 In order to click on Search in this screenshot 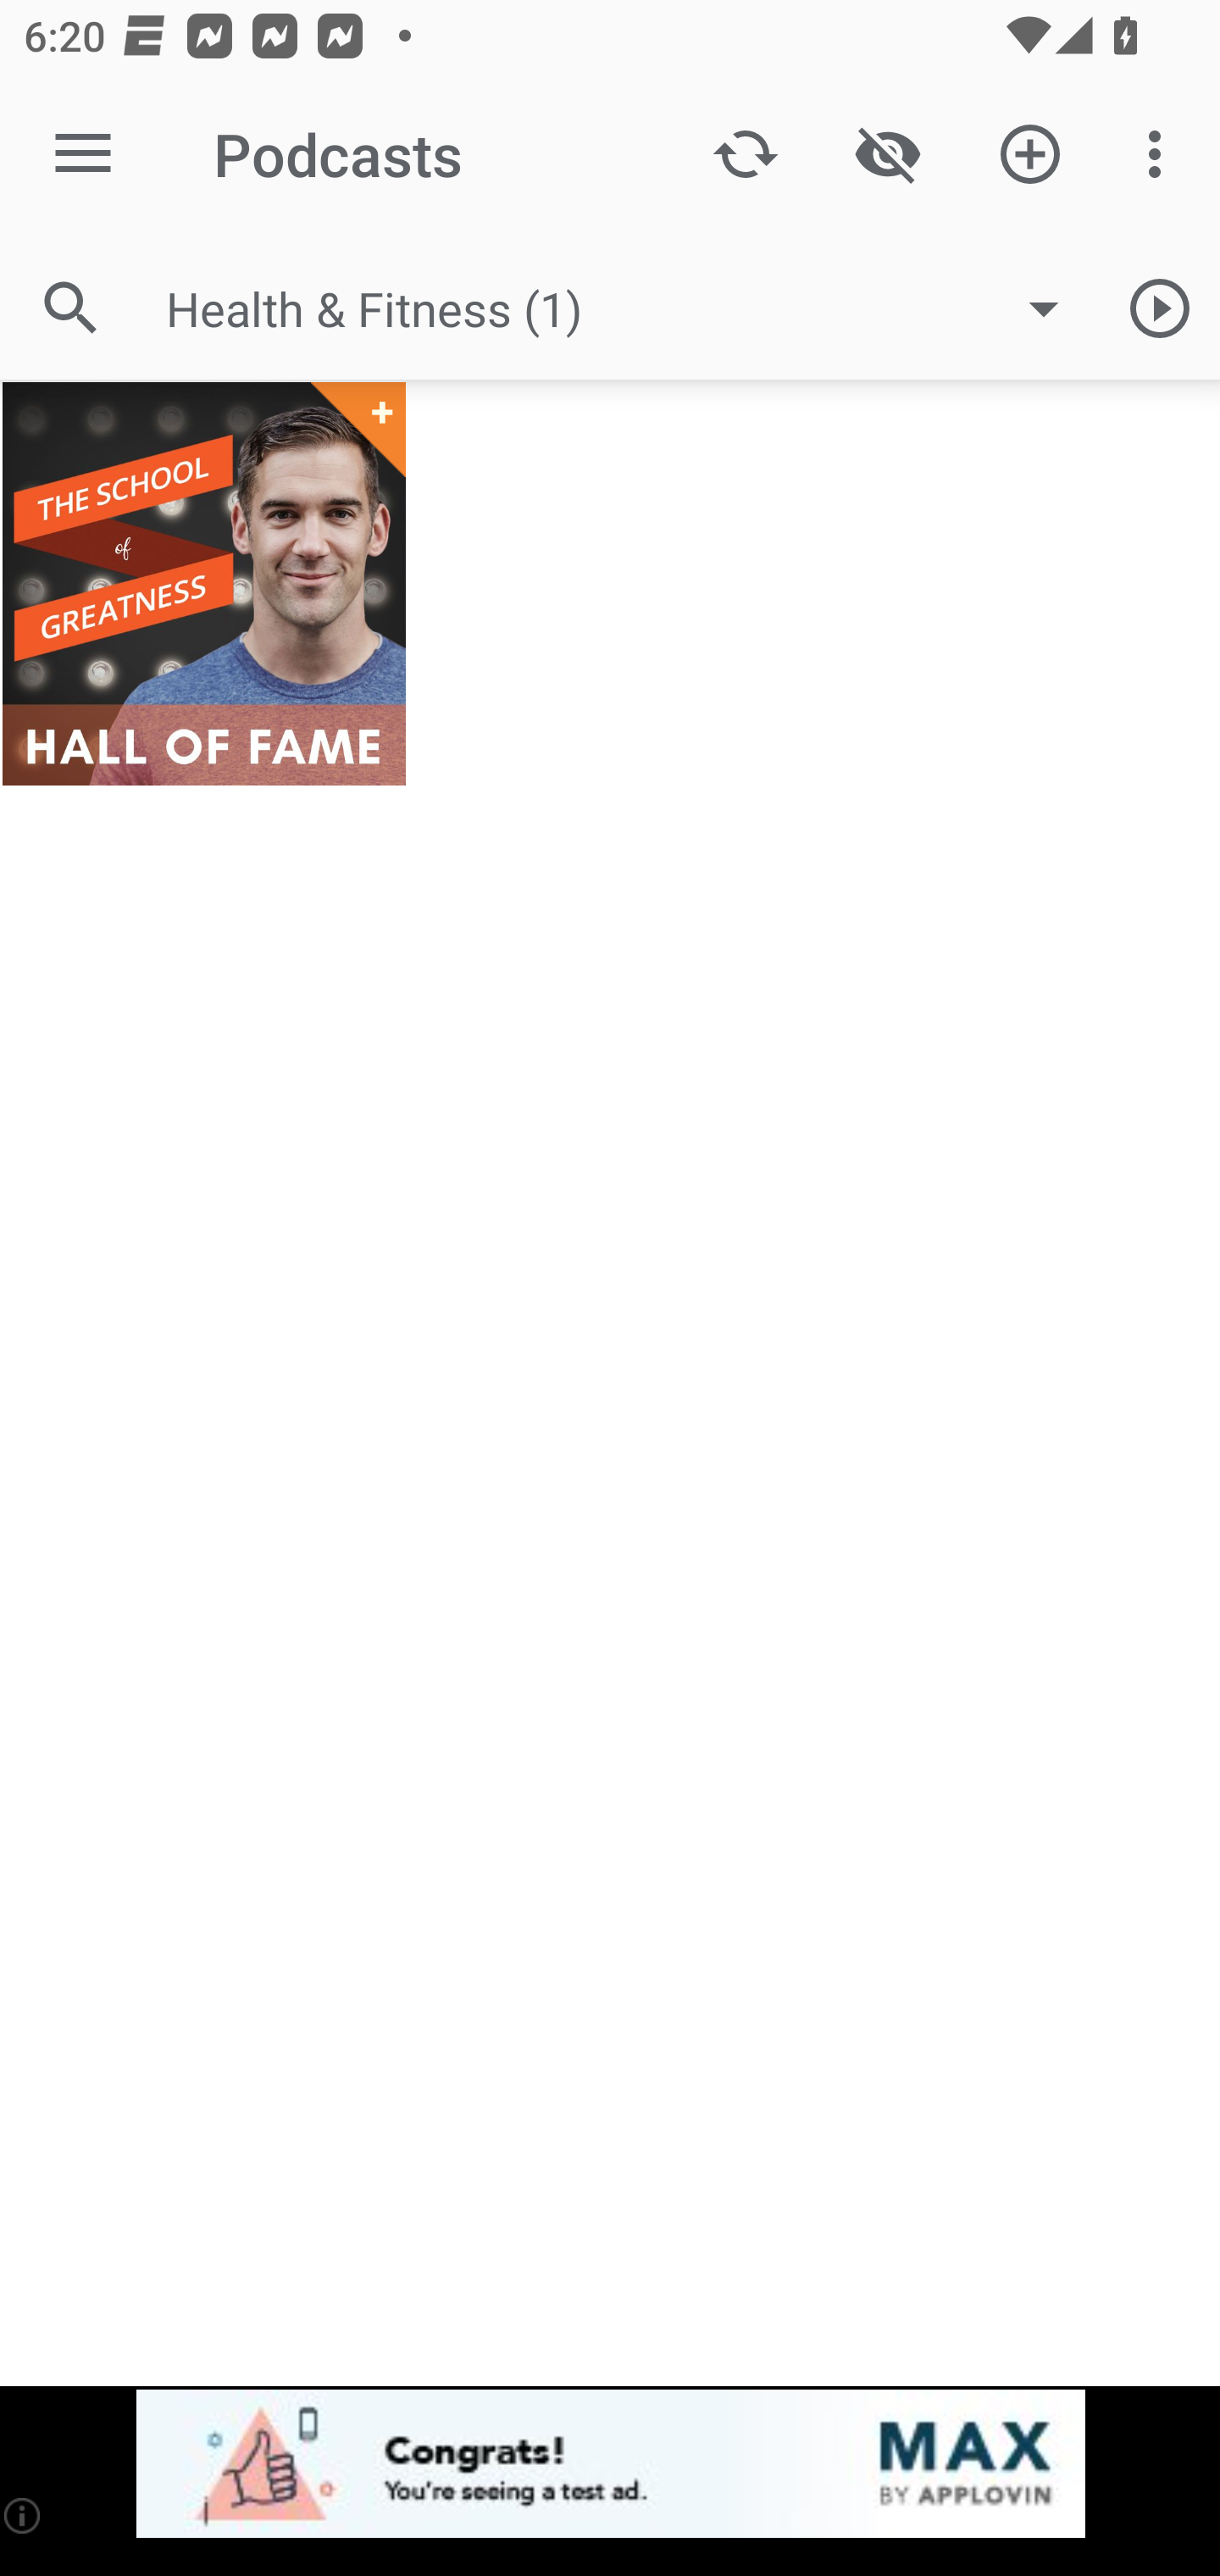, I will do `click(71, 307)`.